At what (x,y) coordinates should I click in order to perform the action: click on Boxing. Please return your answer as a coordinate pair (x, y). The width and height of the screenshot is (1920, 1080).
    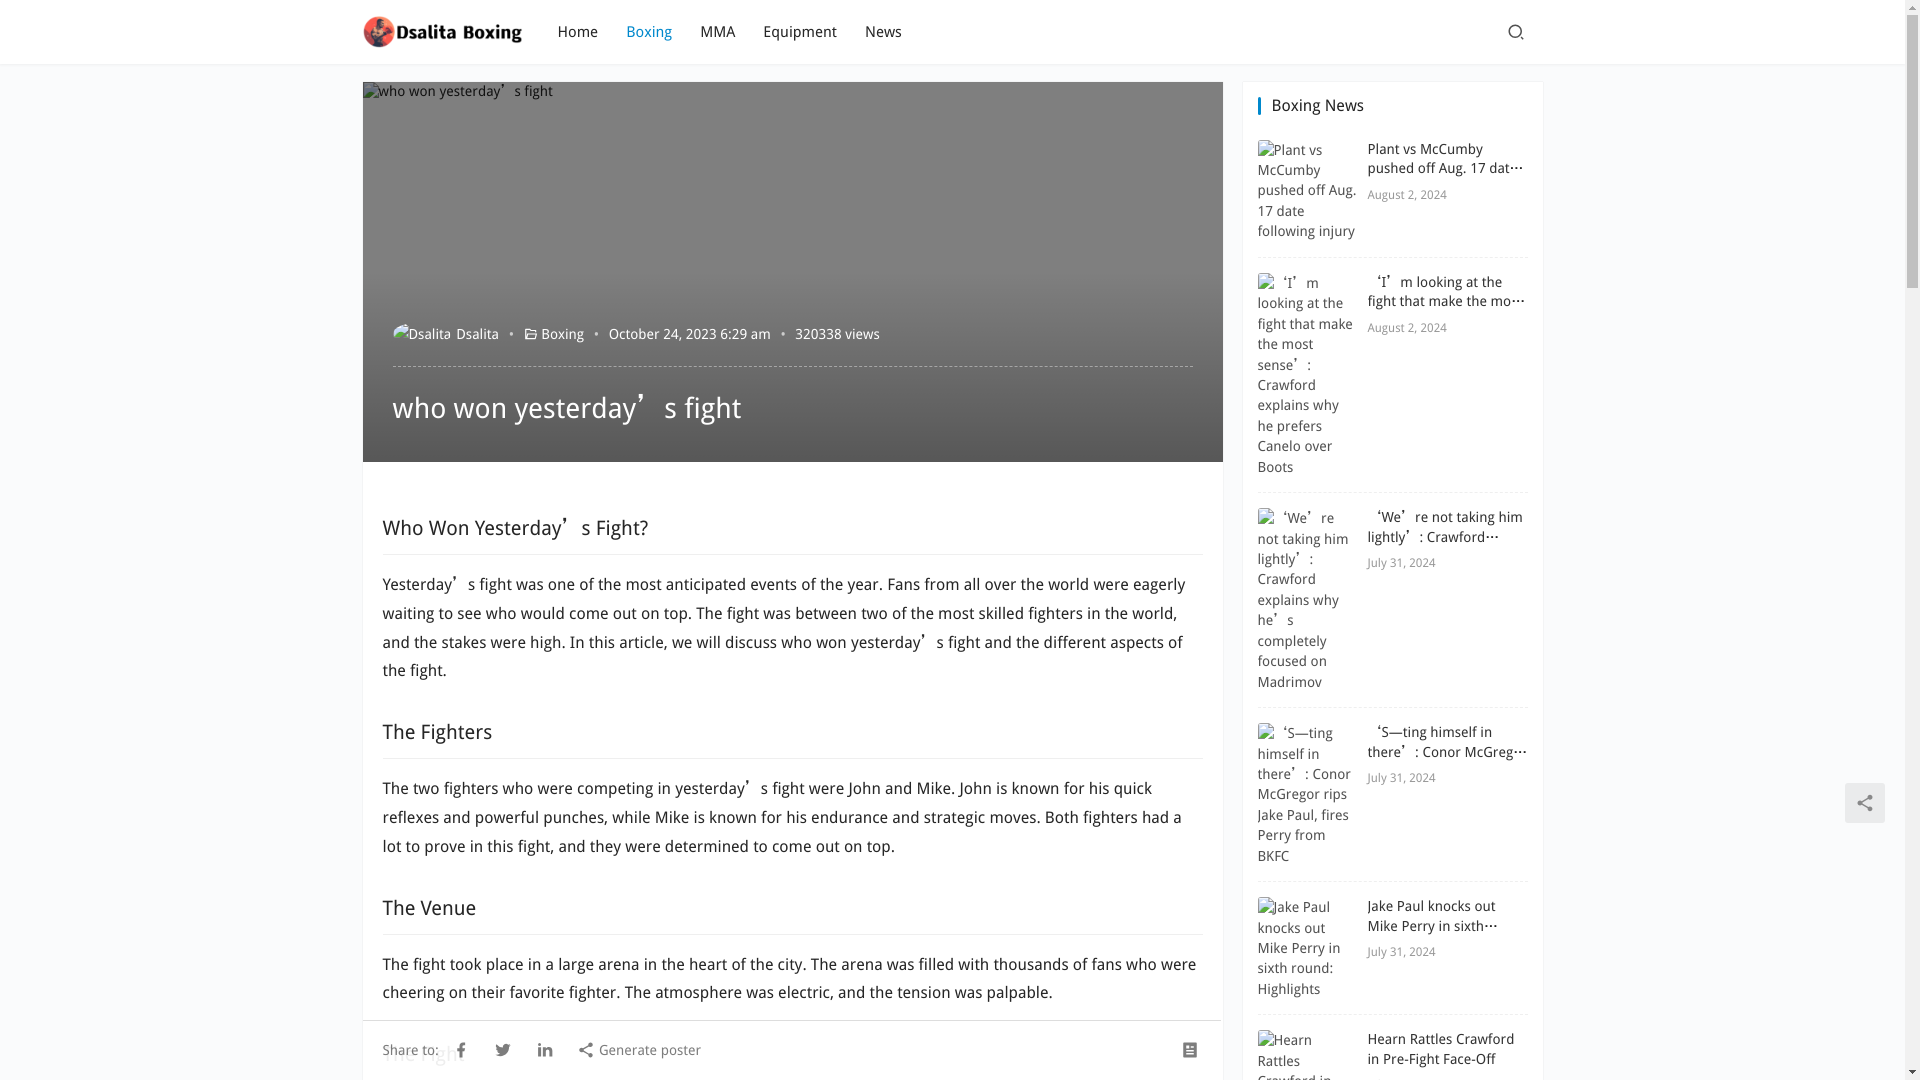
    Looking at the image, I should click on (562, 334).